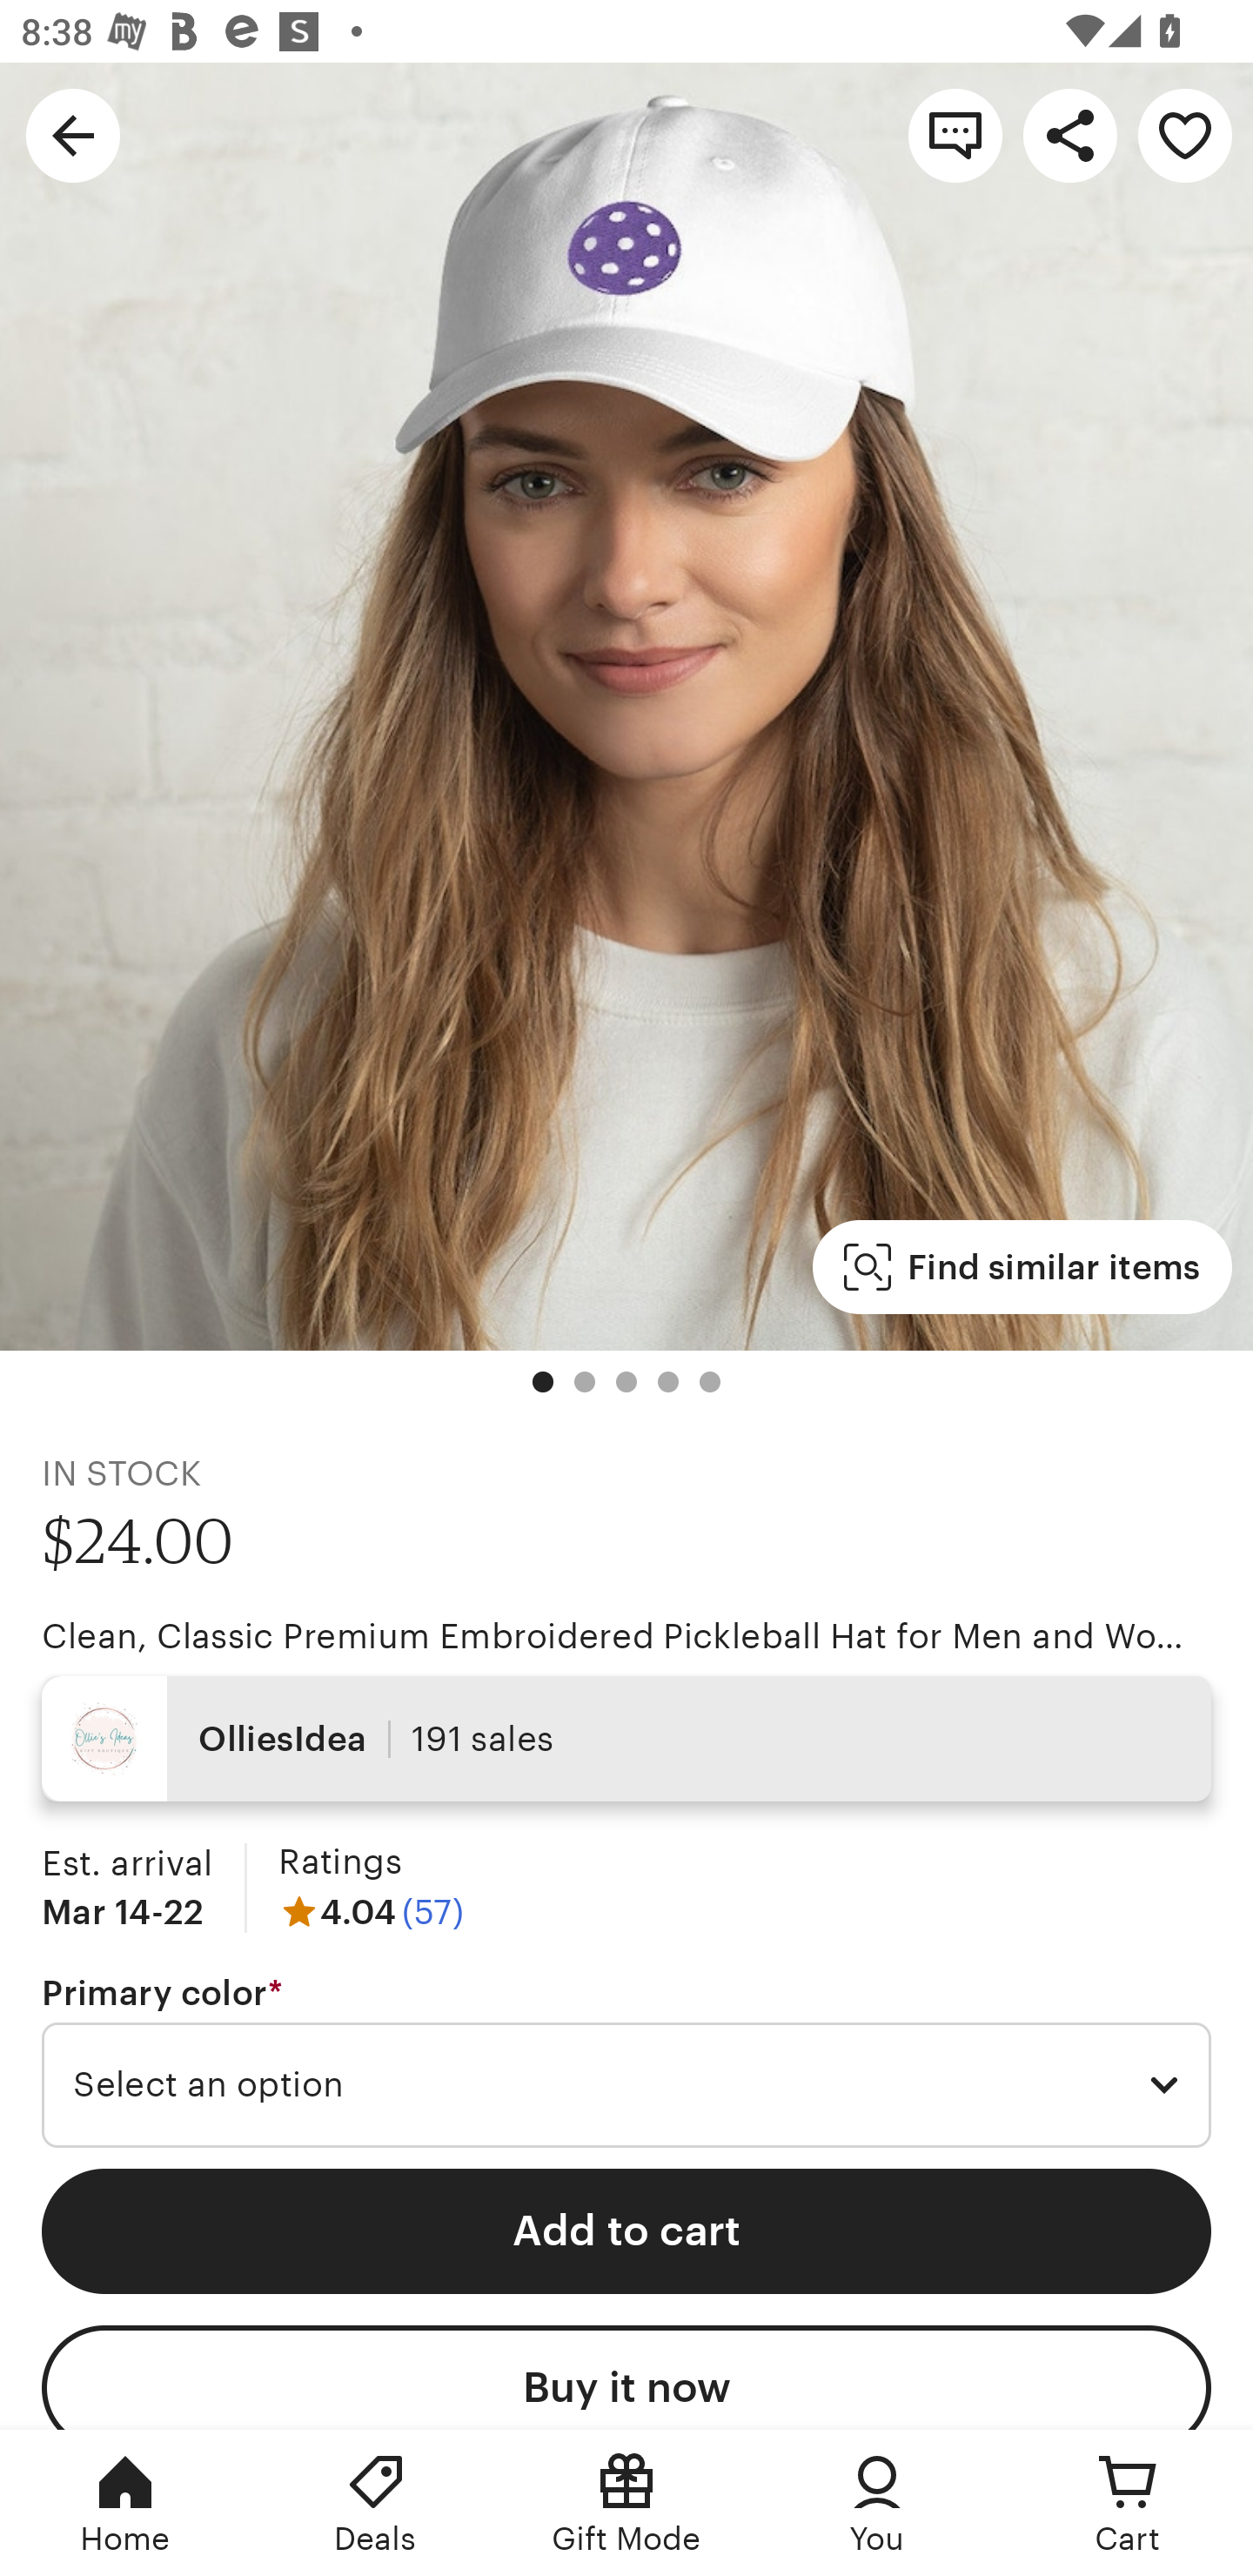 Image resolution: width=1253 pixels, height=2576 pixels. I want to click on Cart, so click(1128, 2503).